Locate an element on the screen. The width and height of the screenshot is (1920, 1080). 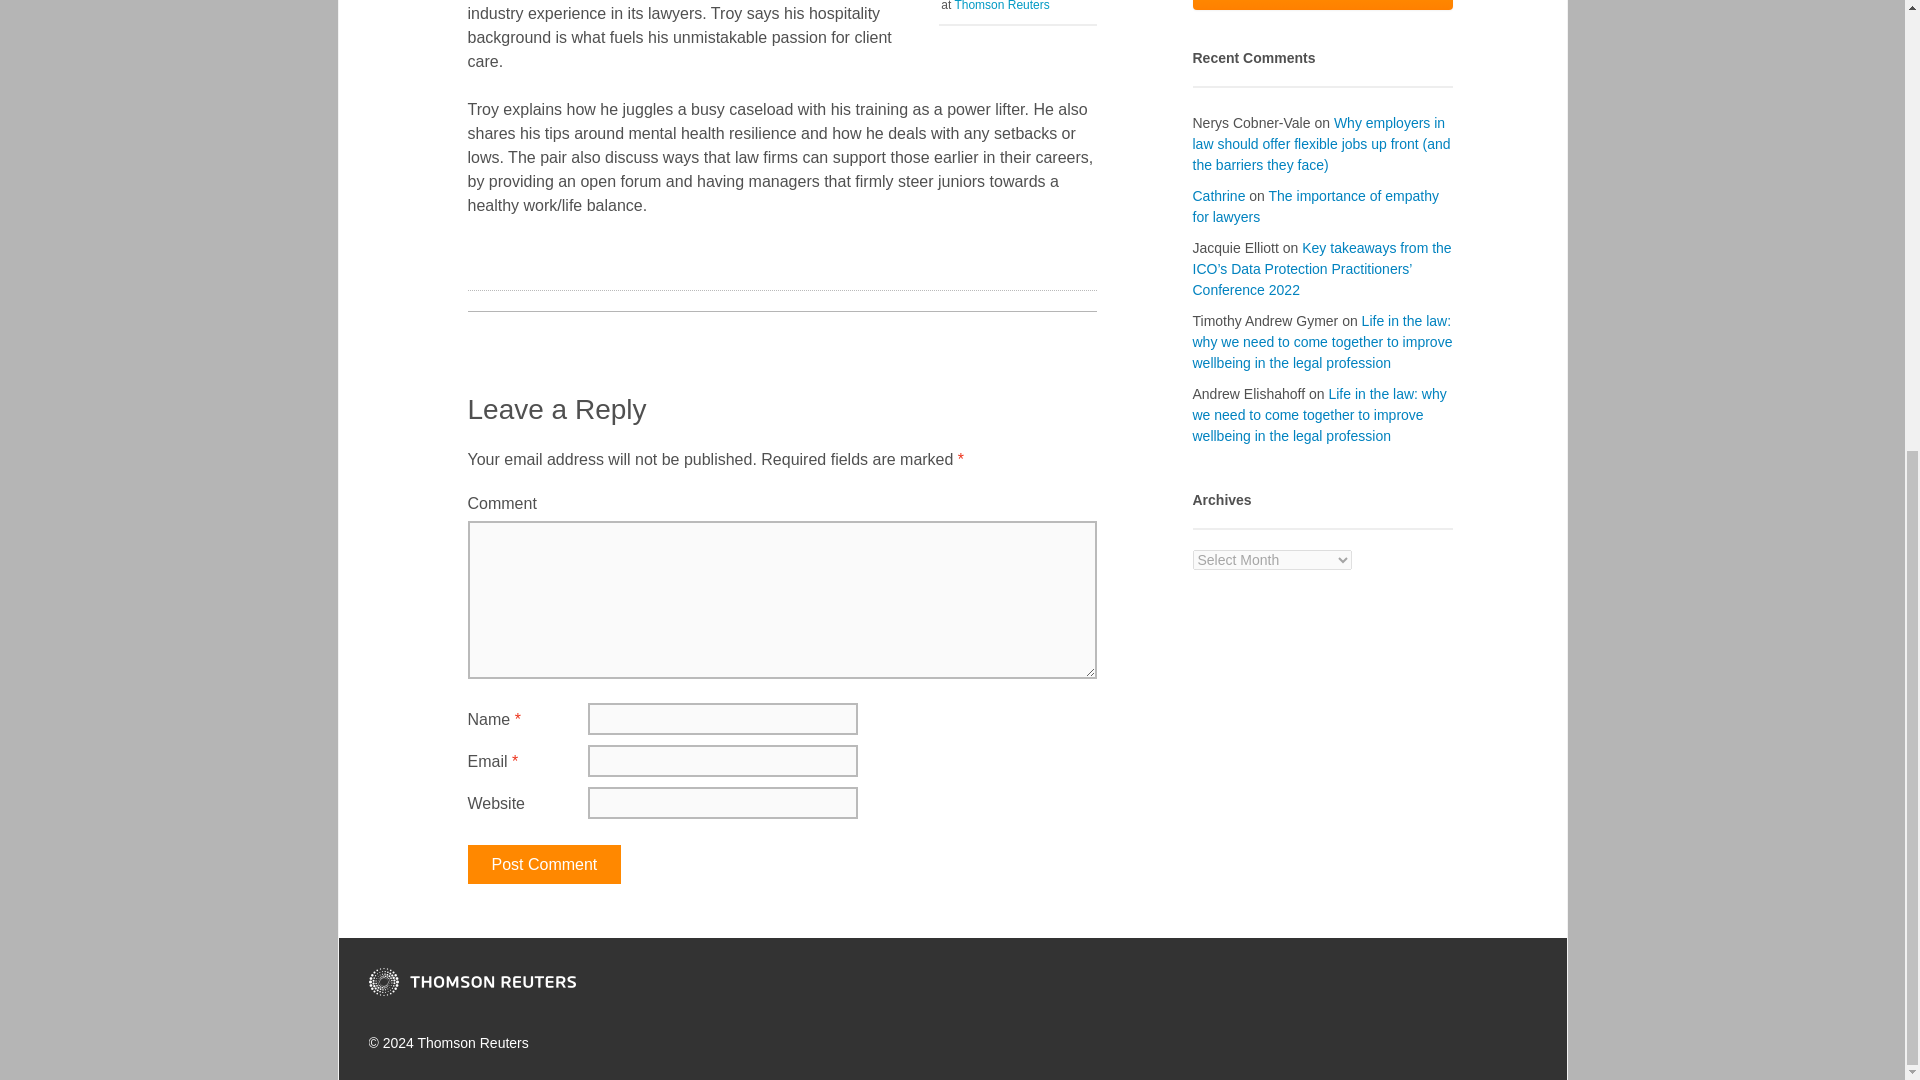
Post Comment is located at coordinates (1001, 6).